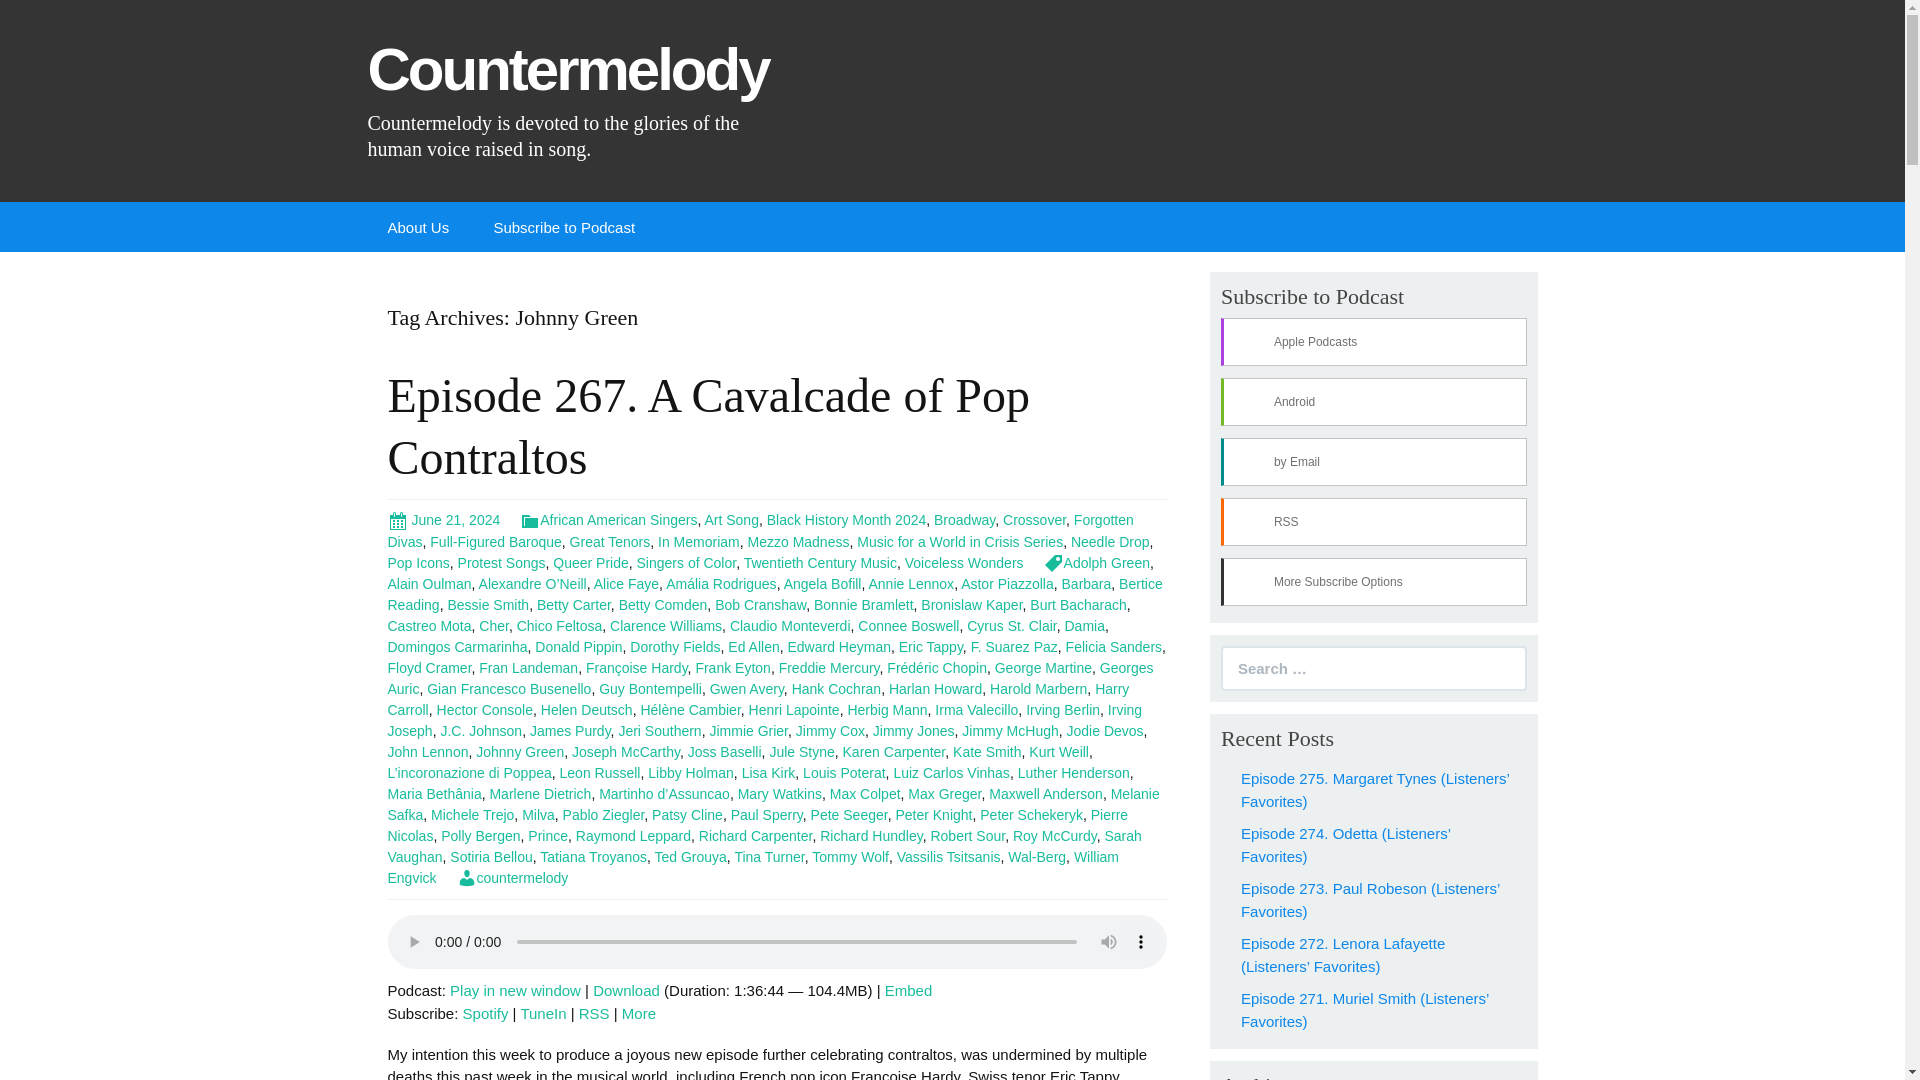 The image size is (1920, 1080). I want to click on Annie Lennox, so click(910, 583).